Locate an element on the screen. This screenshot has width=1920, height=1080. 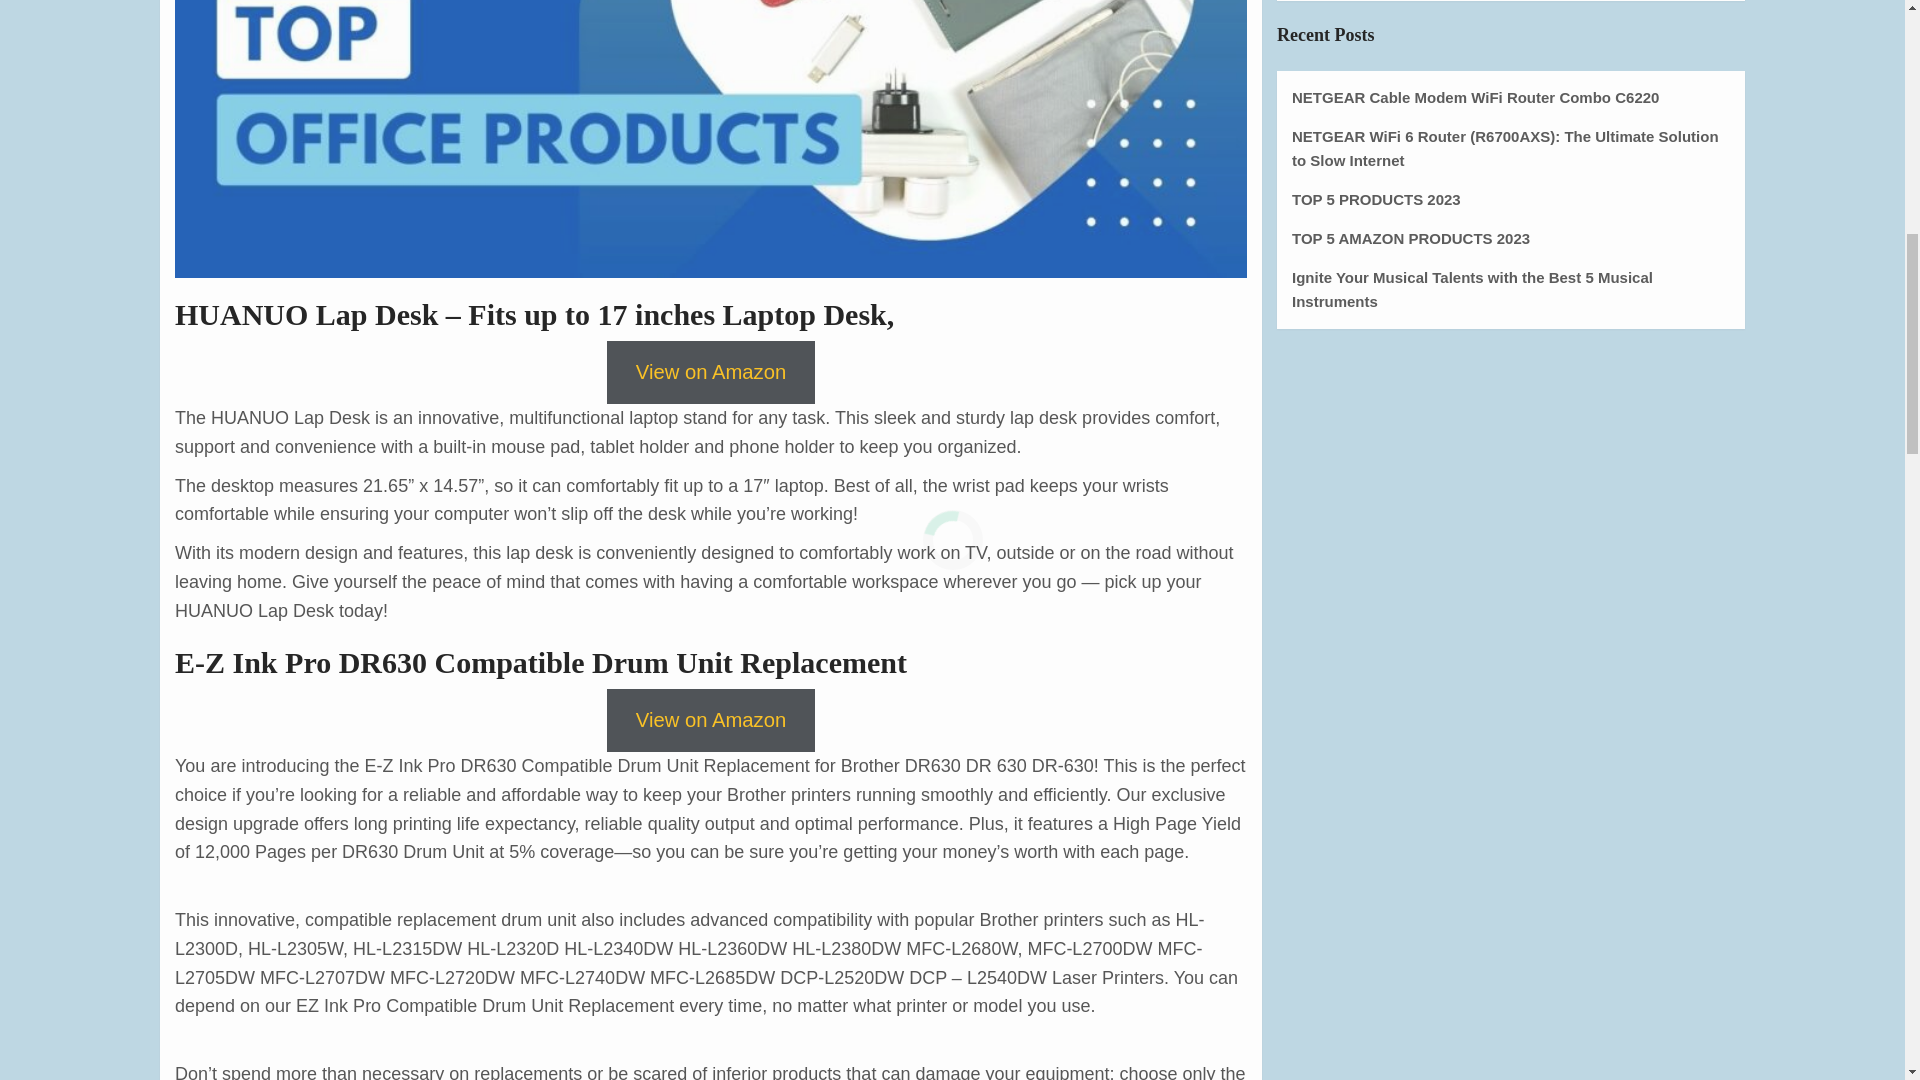
View on Amazon is located at coordinates (710, 720).